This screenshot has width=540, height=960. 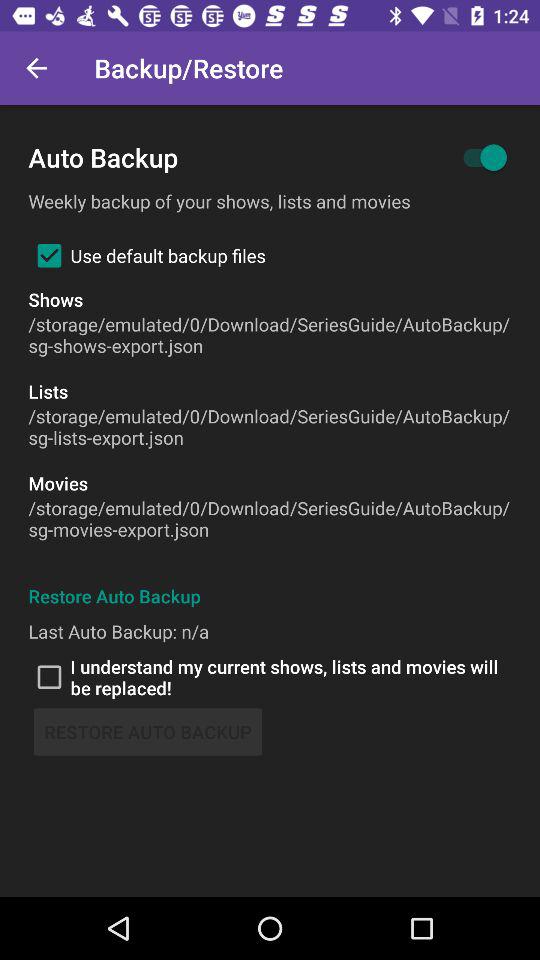 I want to click on select the item to the left of backup/restore item, so click(x=36, y=68).